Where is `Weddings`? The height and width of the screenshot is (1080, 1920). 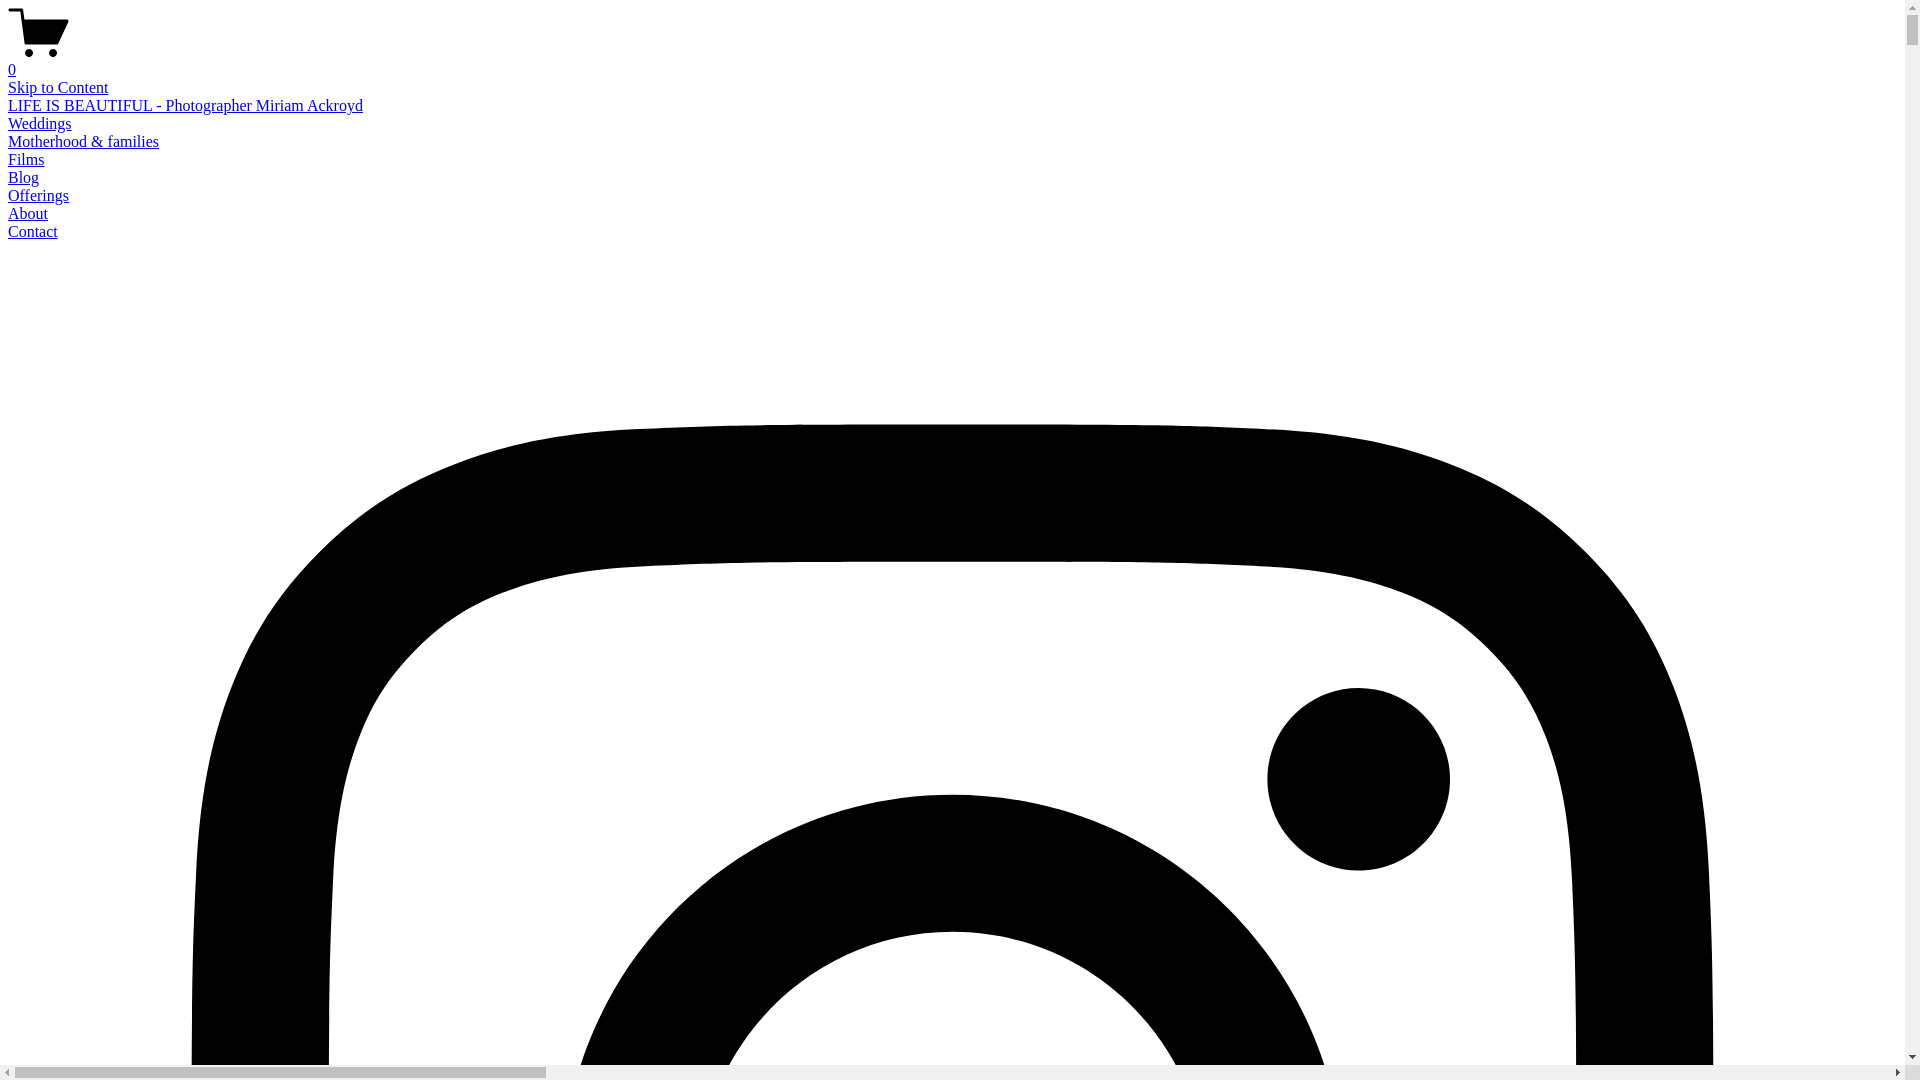 Weddings is located at coordinates (40, 124).